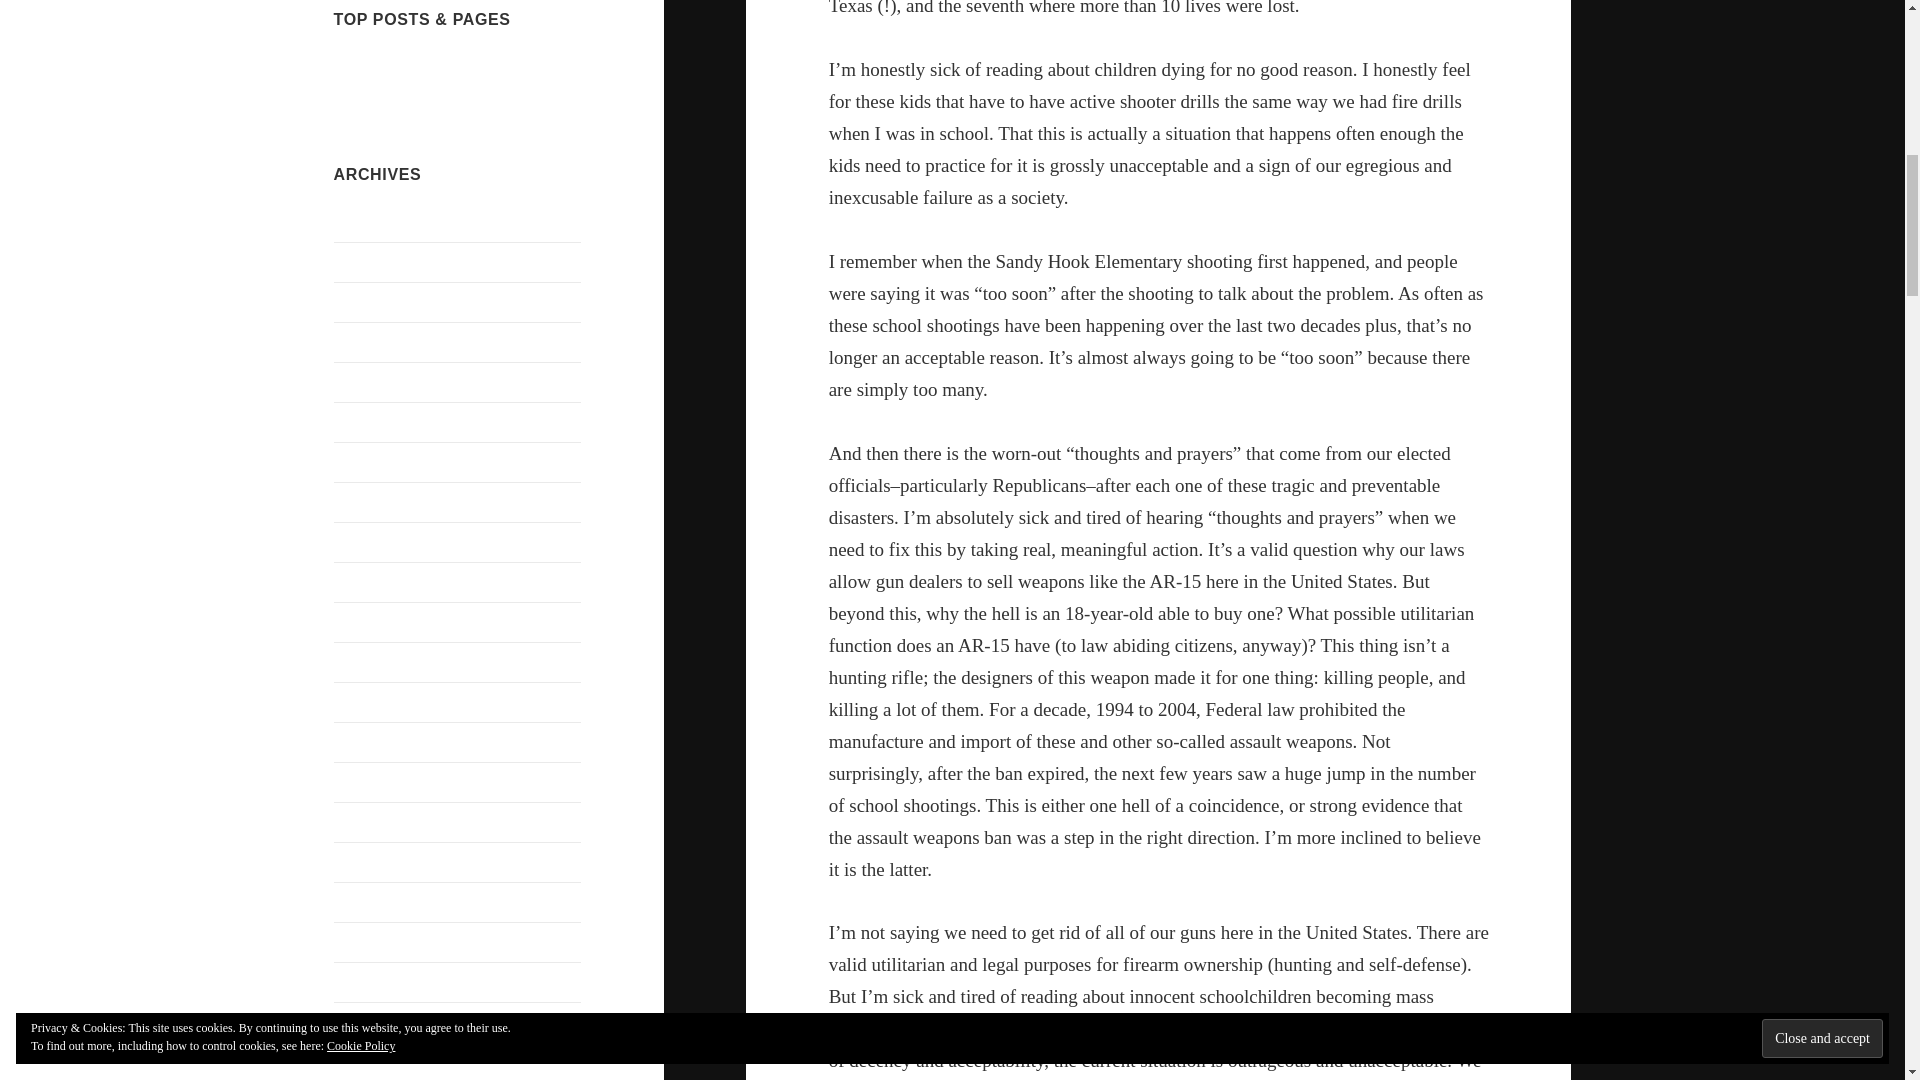 This screenshot has width=1920, height=1080. What do you see at coordinates (366, 222) in the screenshot?
I see `July 2024` at bounding box center [366, 222].